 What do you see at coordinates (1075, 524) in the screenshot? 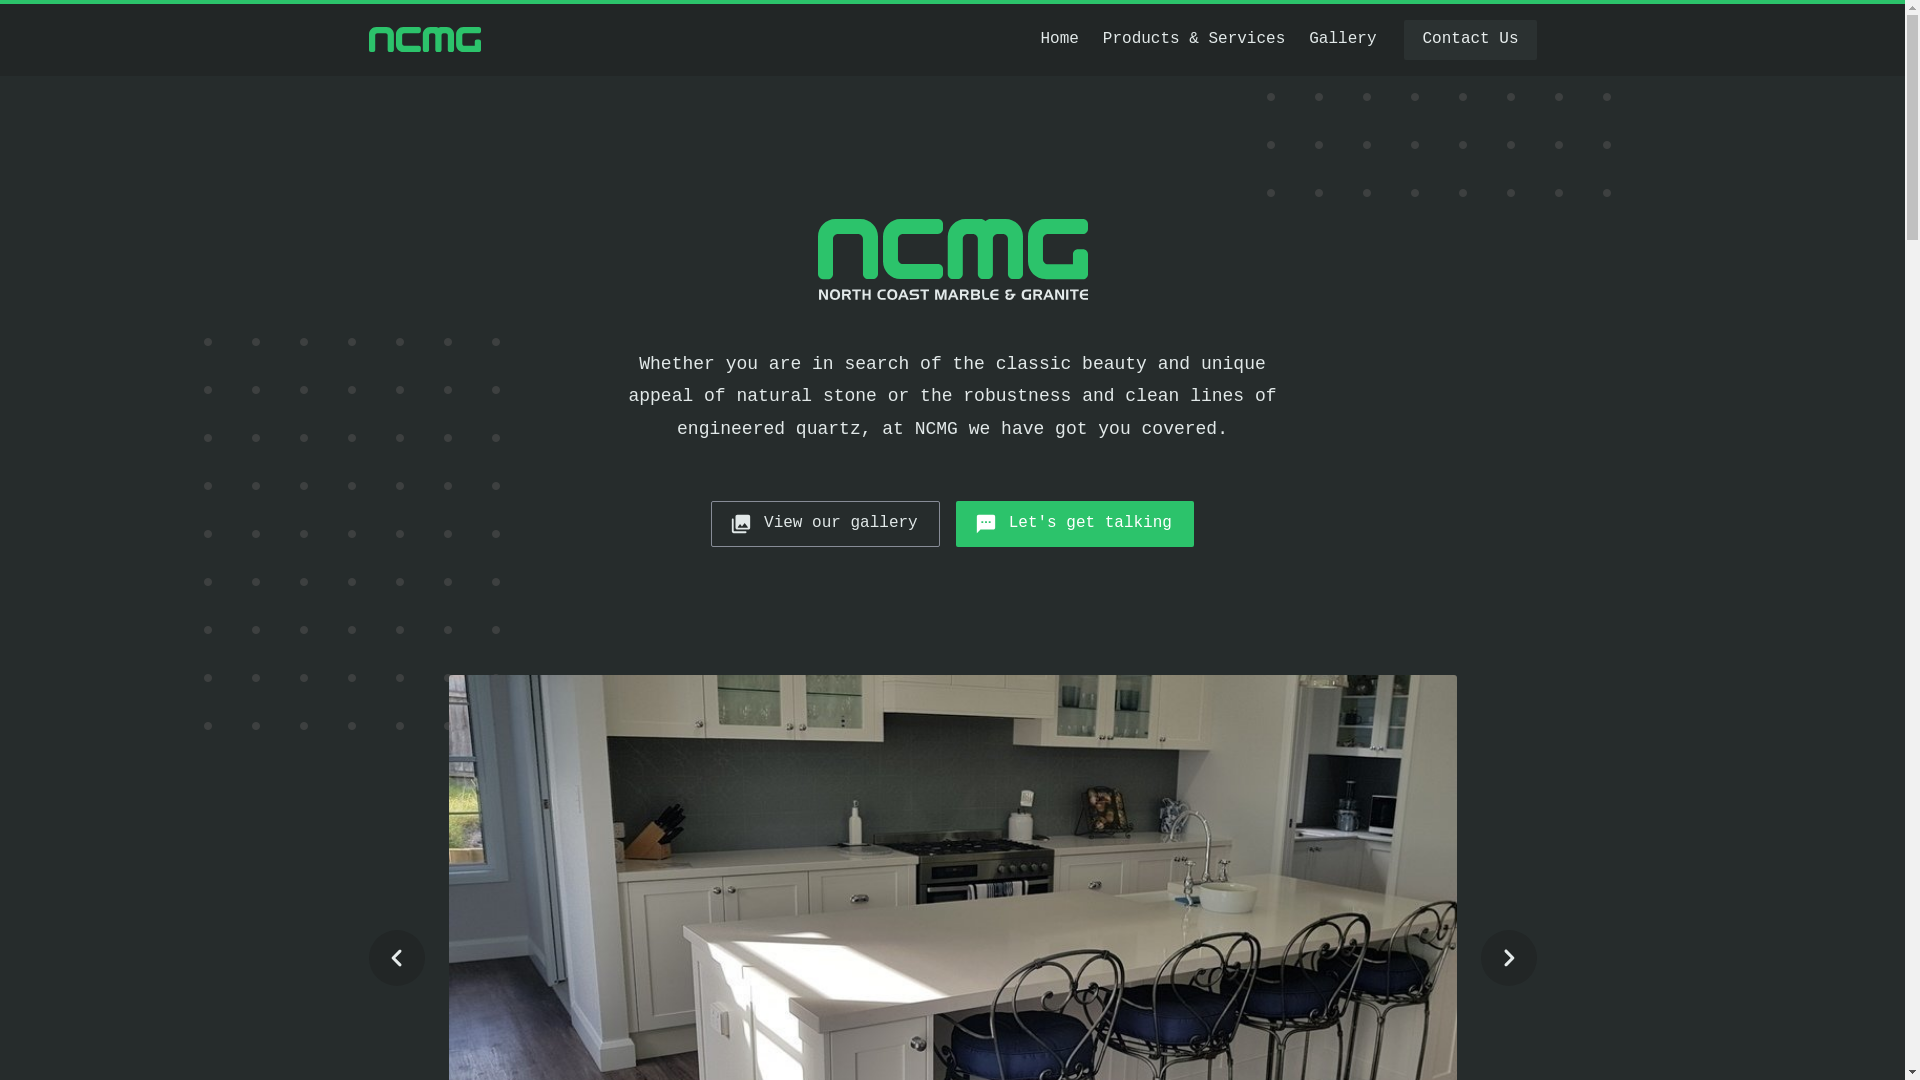
I see `Let's get talking` at bounding box center [1075, 524].